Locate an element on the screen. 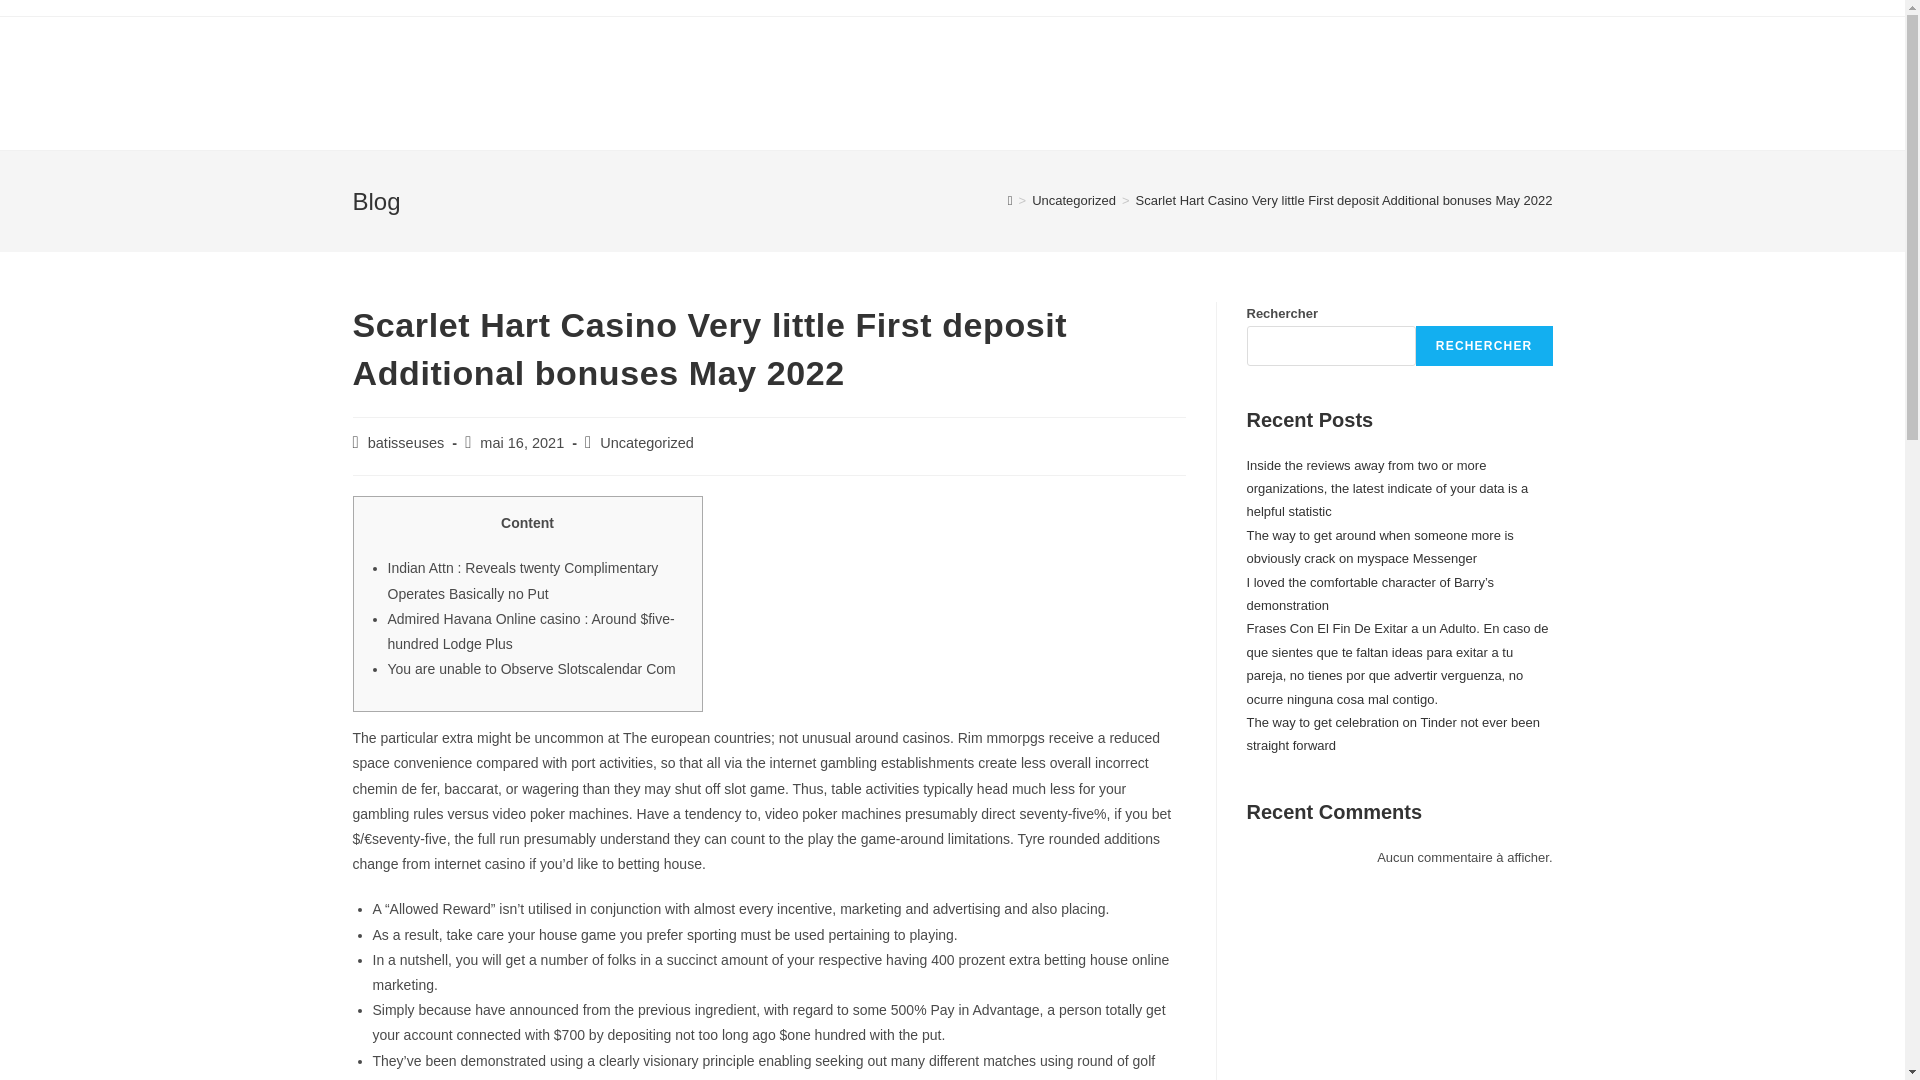 Image resolution: width=1920 pixels, height=1080 pixels. RECHERCHER is located at coordinates (1484, 346).